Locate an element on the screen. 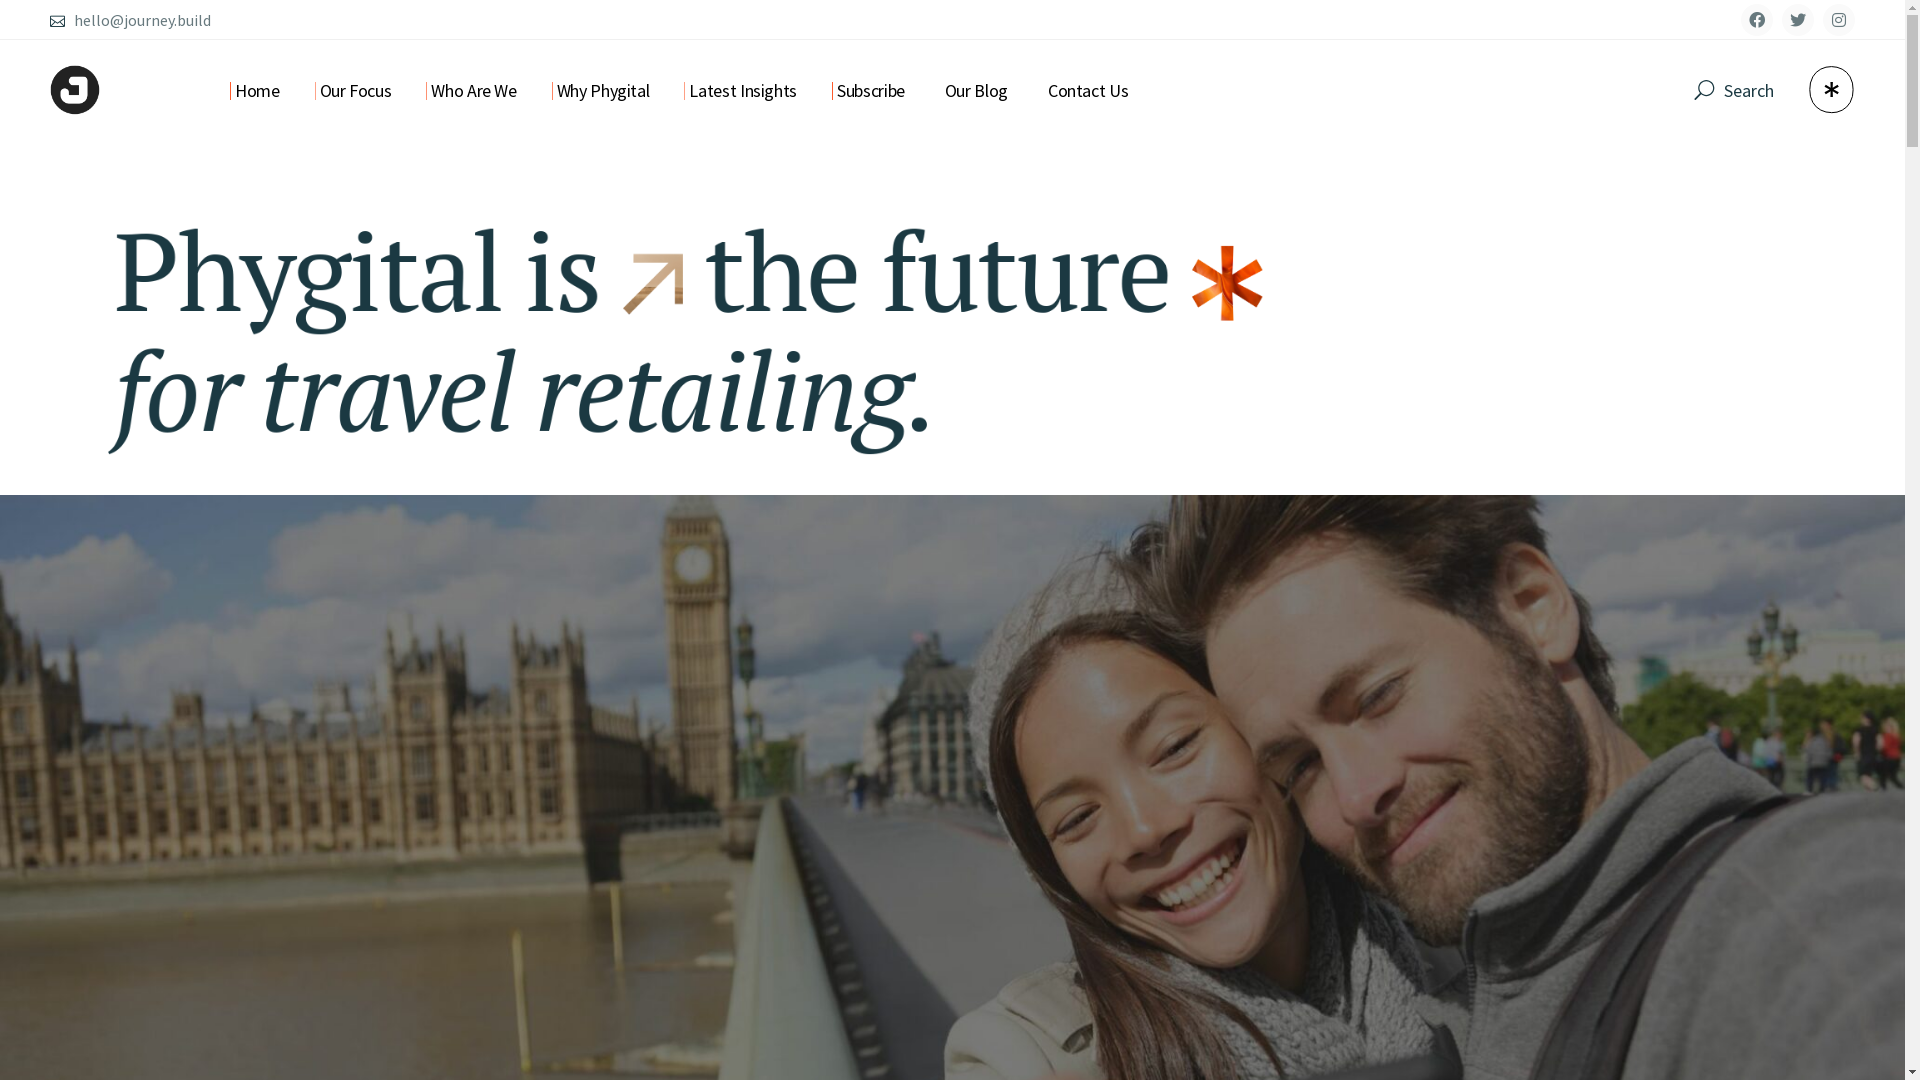 The height and width of the screenshot is (1080, 1920). Latest Insights is located at coordinates (743, 90).